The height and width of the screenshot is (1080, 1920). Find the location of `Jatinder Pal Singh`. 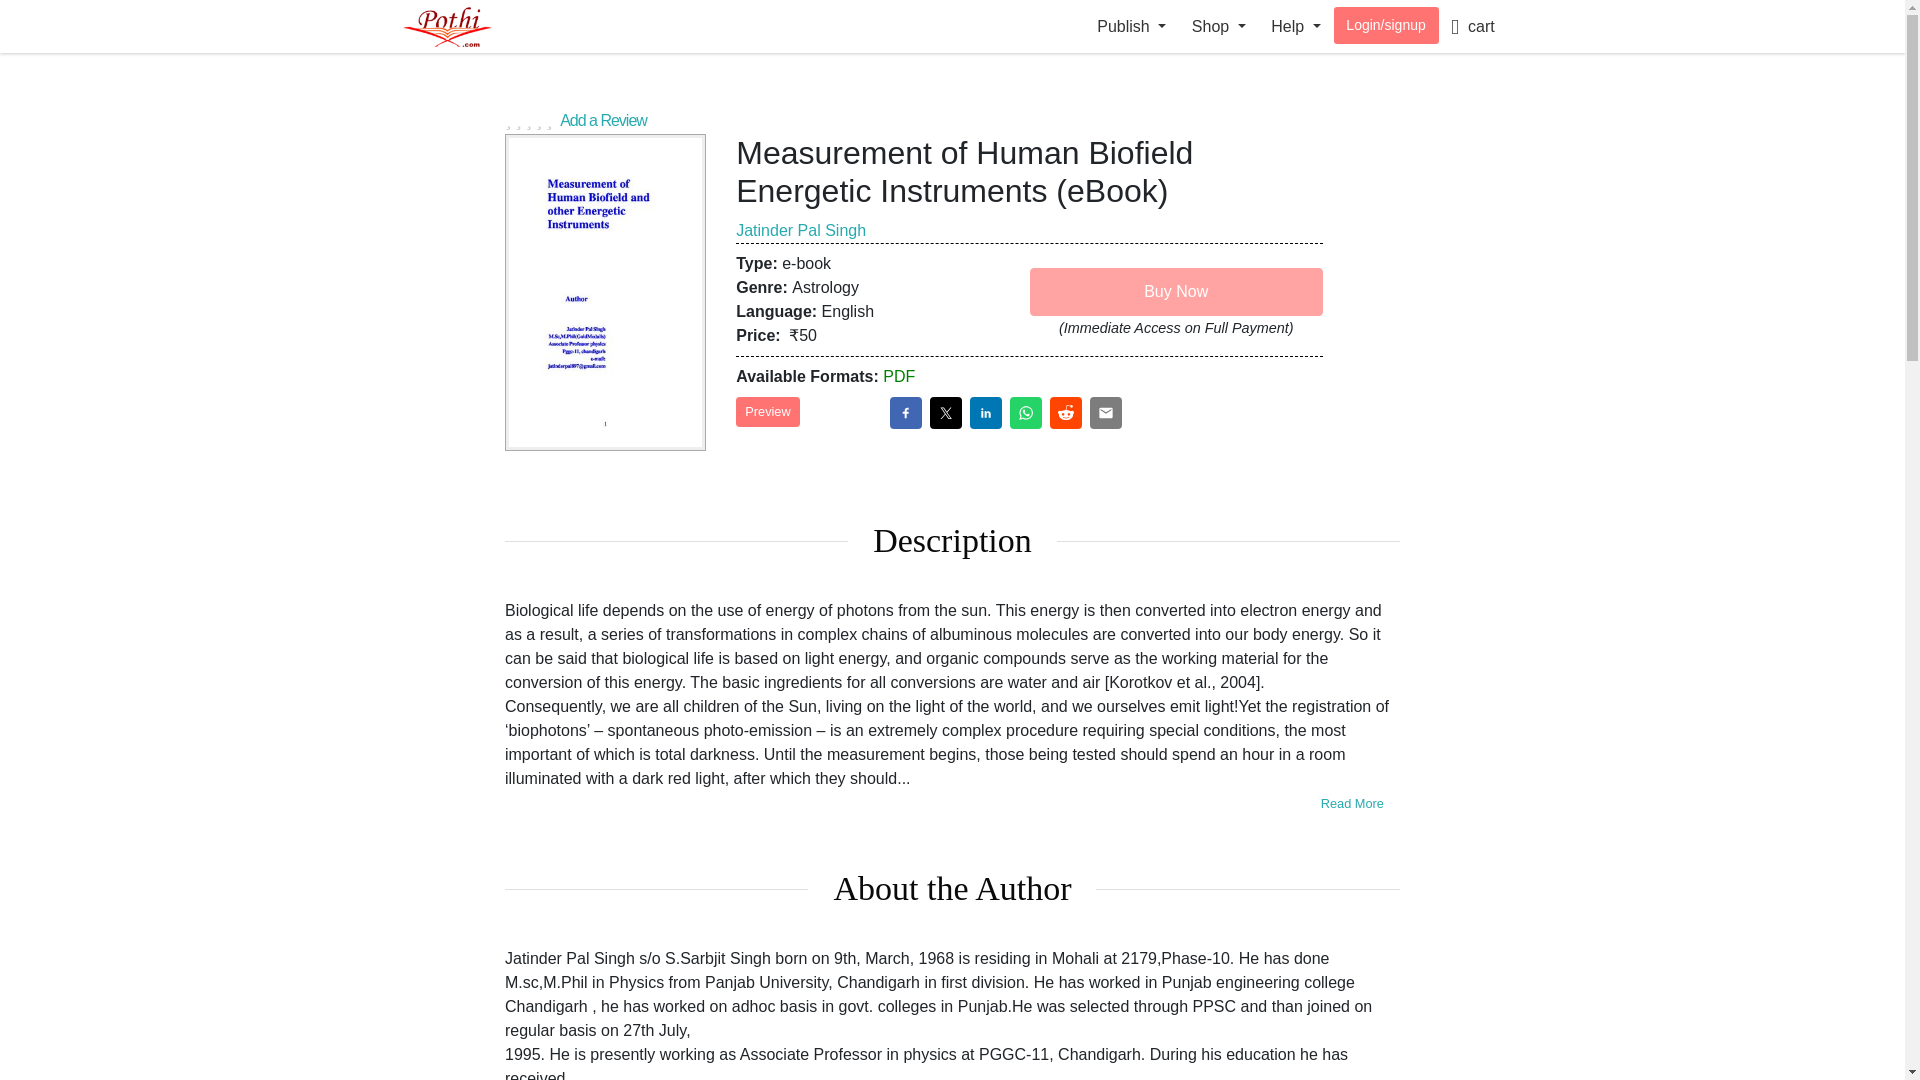

Jatinder Pal Singh is located at coordinates (800, 230).